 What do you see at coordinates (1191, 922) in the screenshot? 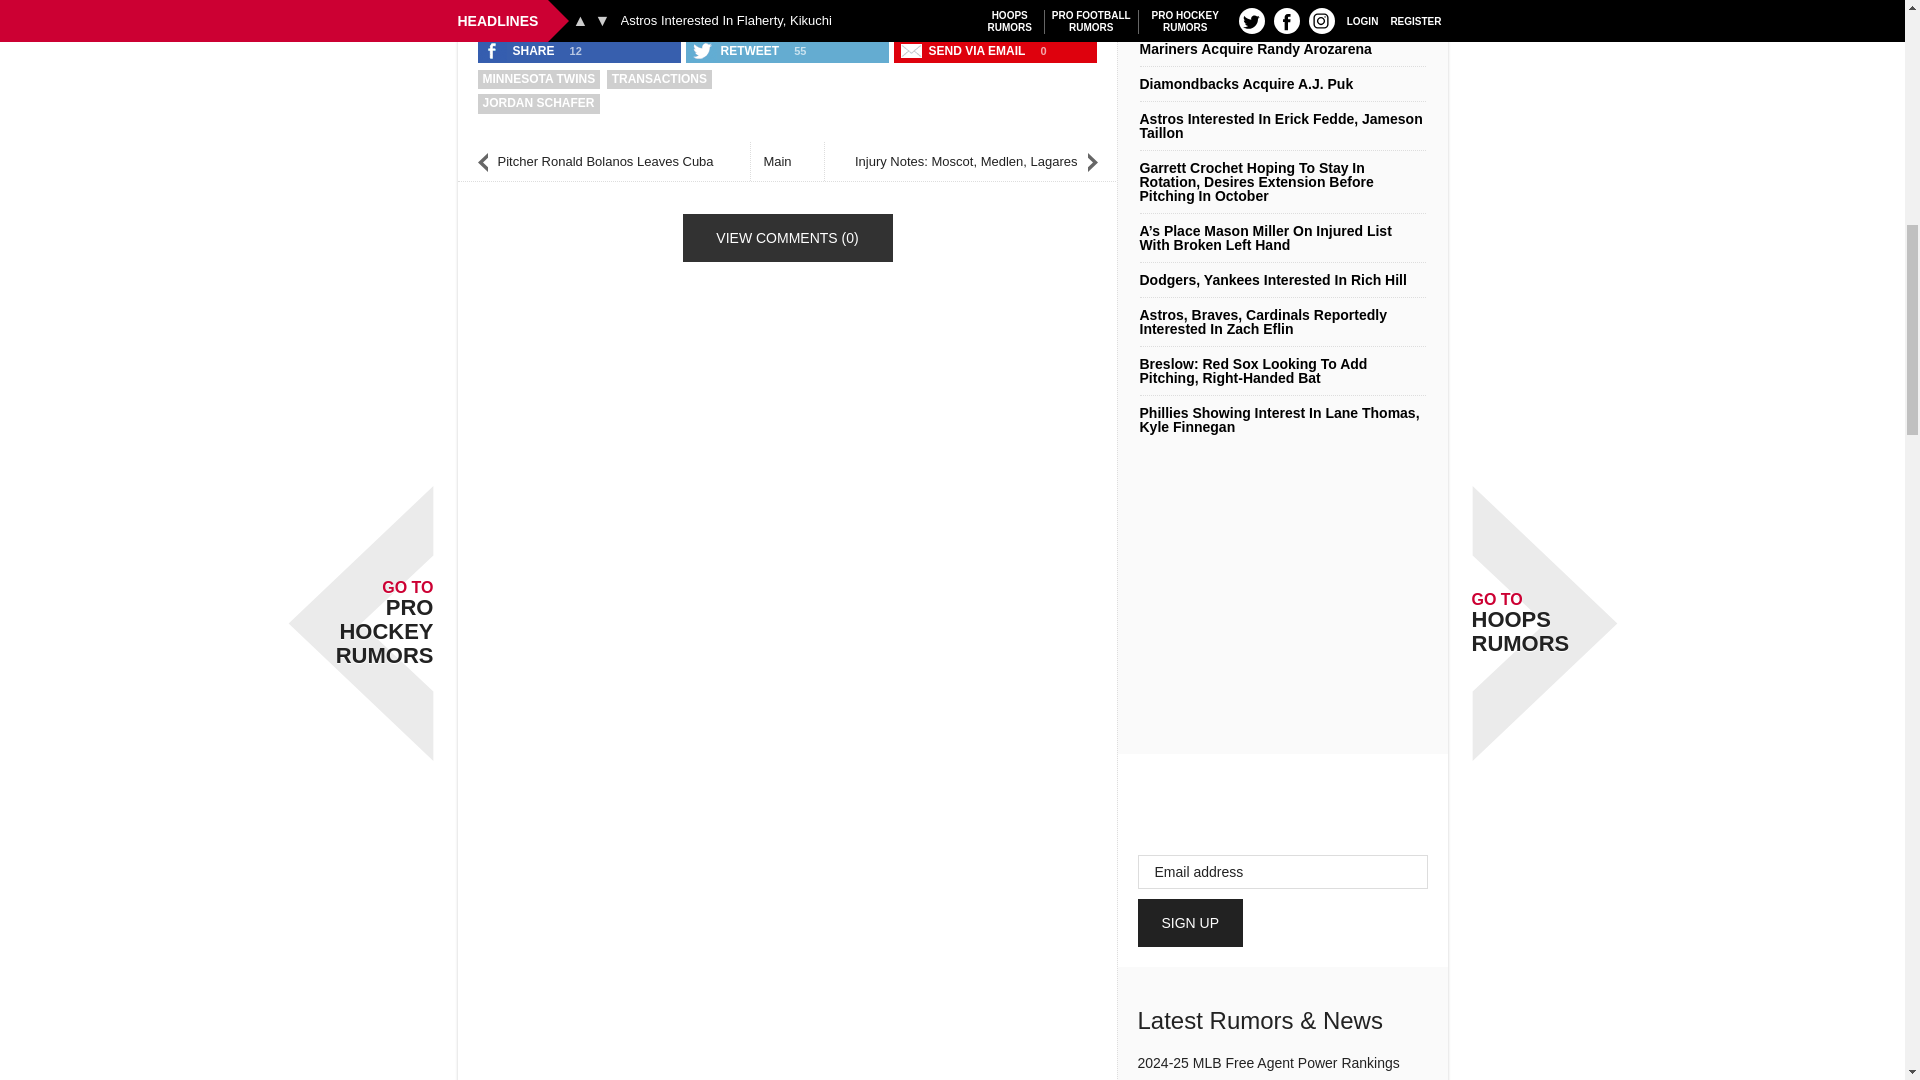
I see `Sign Up` at bounding box center [1191, 922].